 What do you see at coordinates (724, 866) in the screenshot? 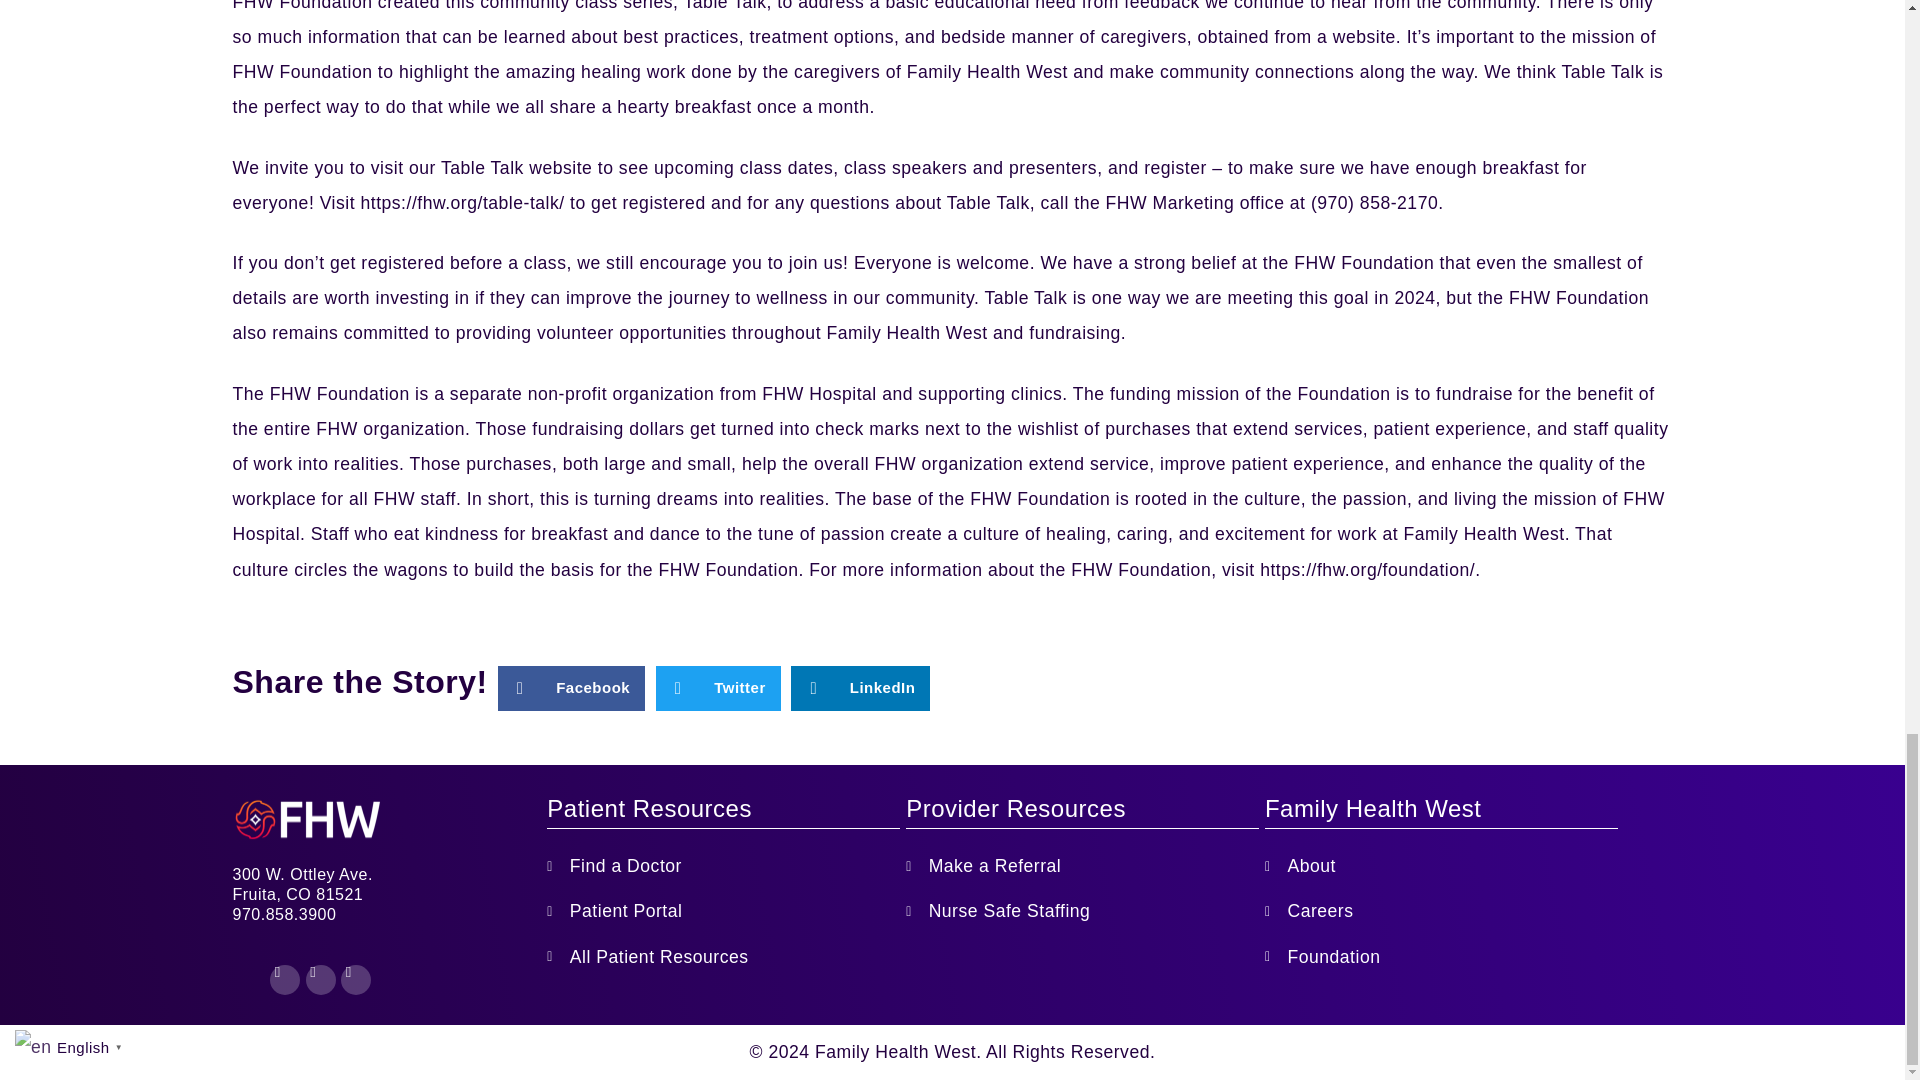
I see `Find a Doctor` at bounding box center [724, 866].